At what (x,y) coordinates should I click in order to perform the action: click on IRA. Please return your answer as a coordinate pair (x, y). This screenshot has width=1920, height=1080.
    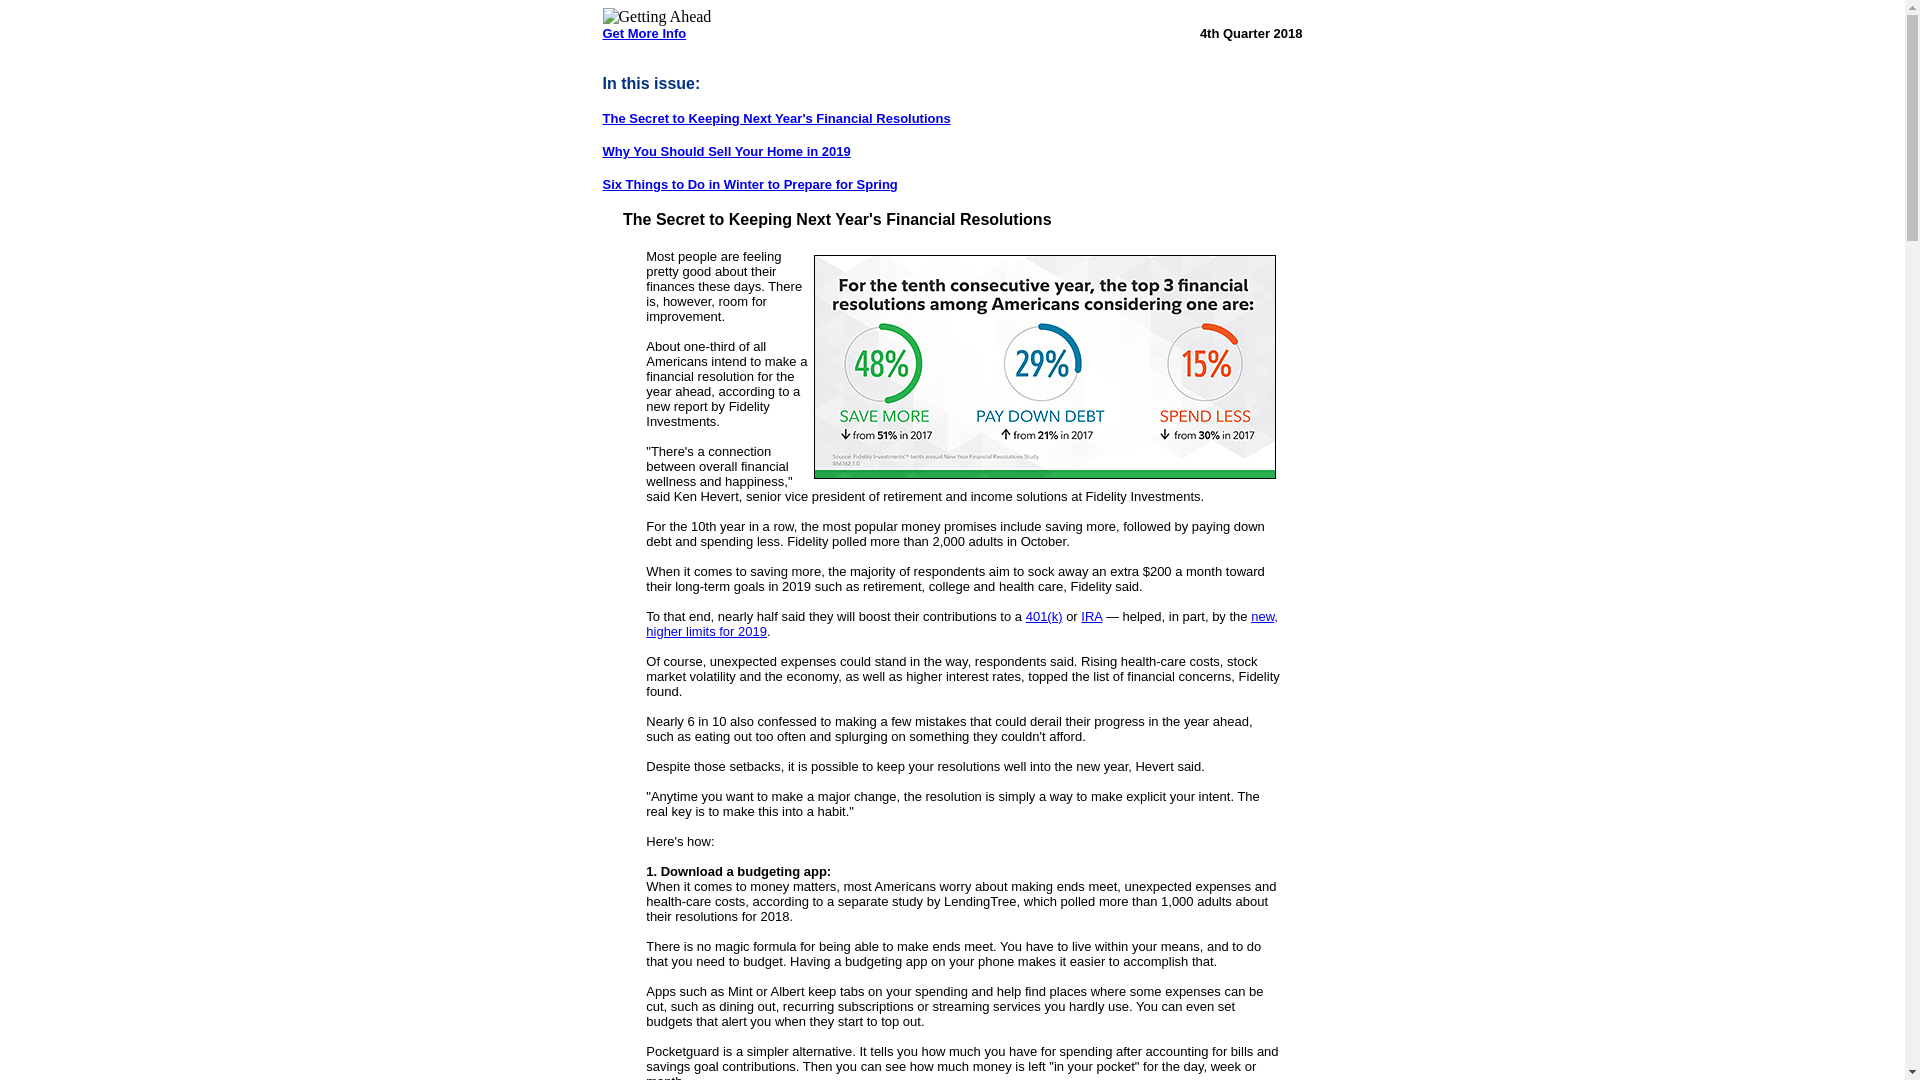
    Looking at the image, I should click on (1091, 616).